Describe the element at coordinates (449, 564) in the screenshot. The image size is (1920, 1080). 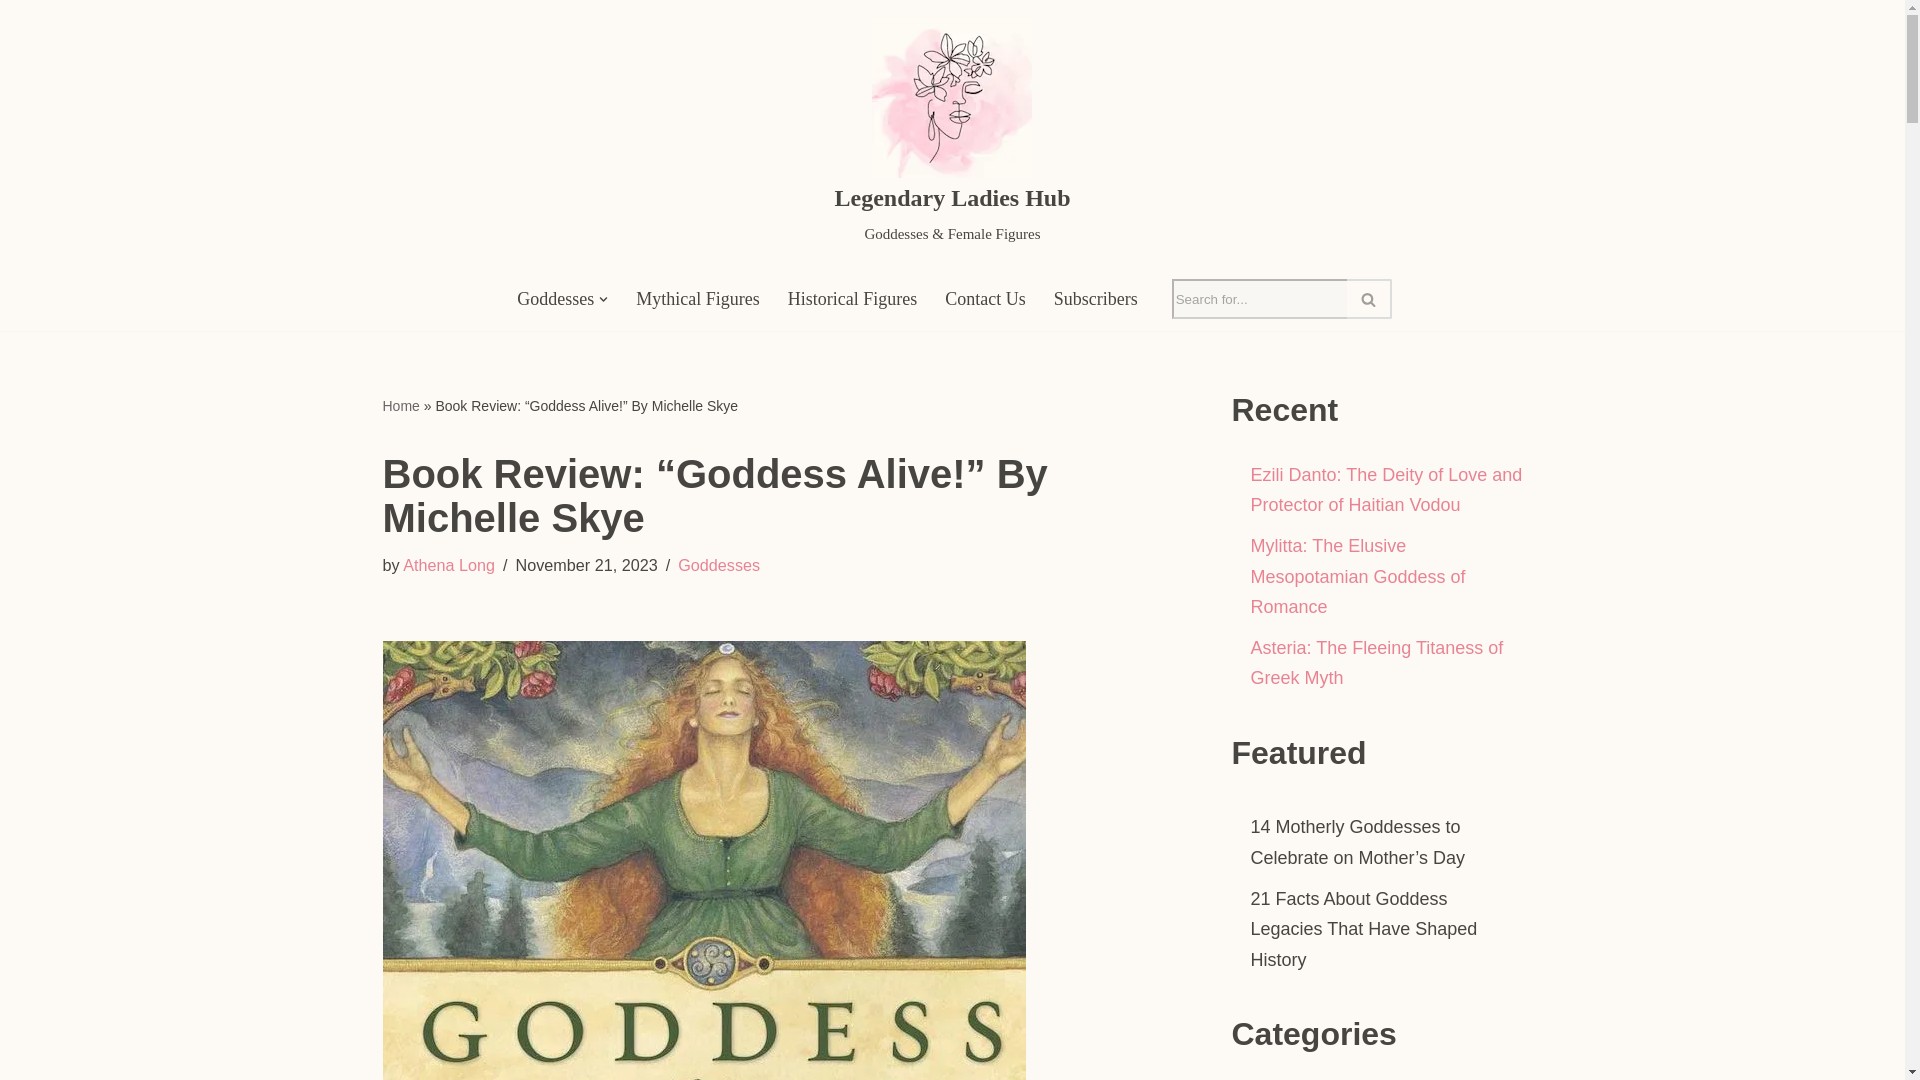
I see `Athena Long` at that location.